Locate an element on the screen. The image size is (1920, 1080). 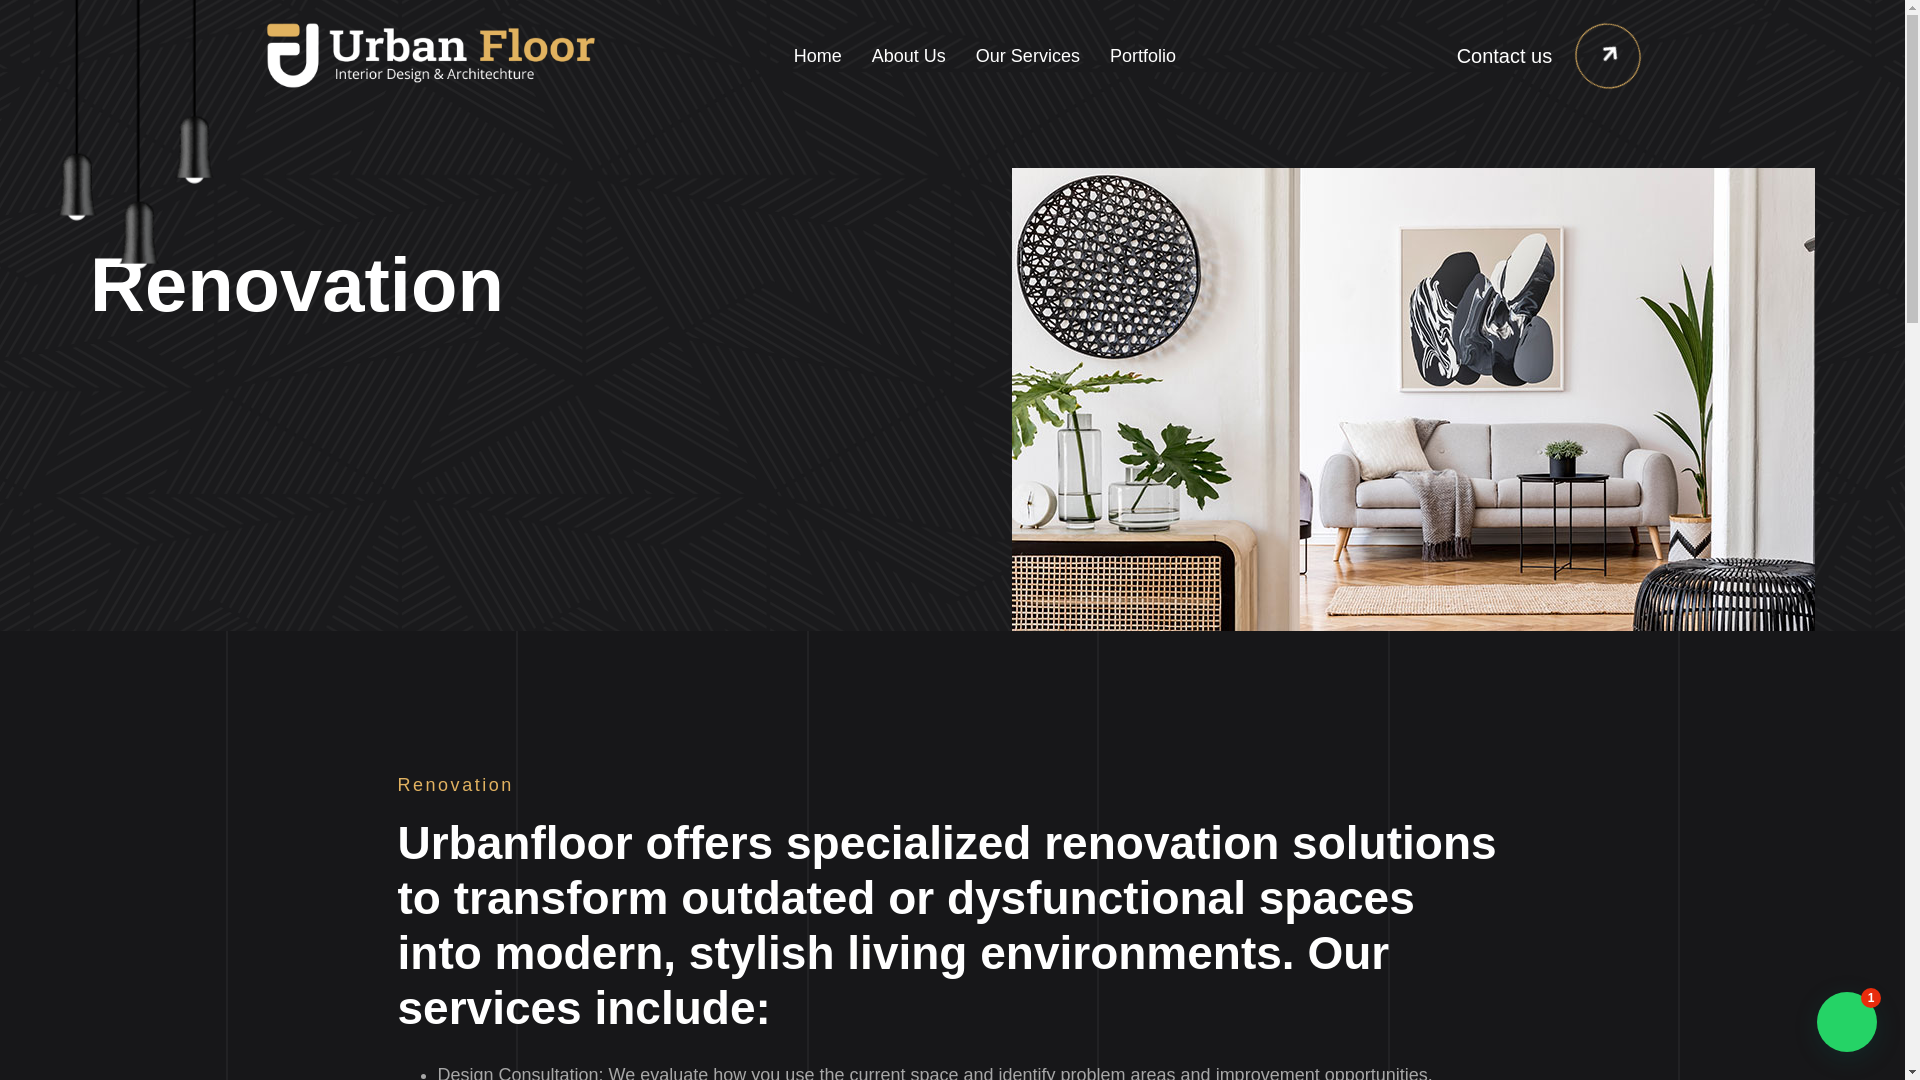
About Us is located at coordinates (908, 56).